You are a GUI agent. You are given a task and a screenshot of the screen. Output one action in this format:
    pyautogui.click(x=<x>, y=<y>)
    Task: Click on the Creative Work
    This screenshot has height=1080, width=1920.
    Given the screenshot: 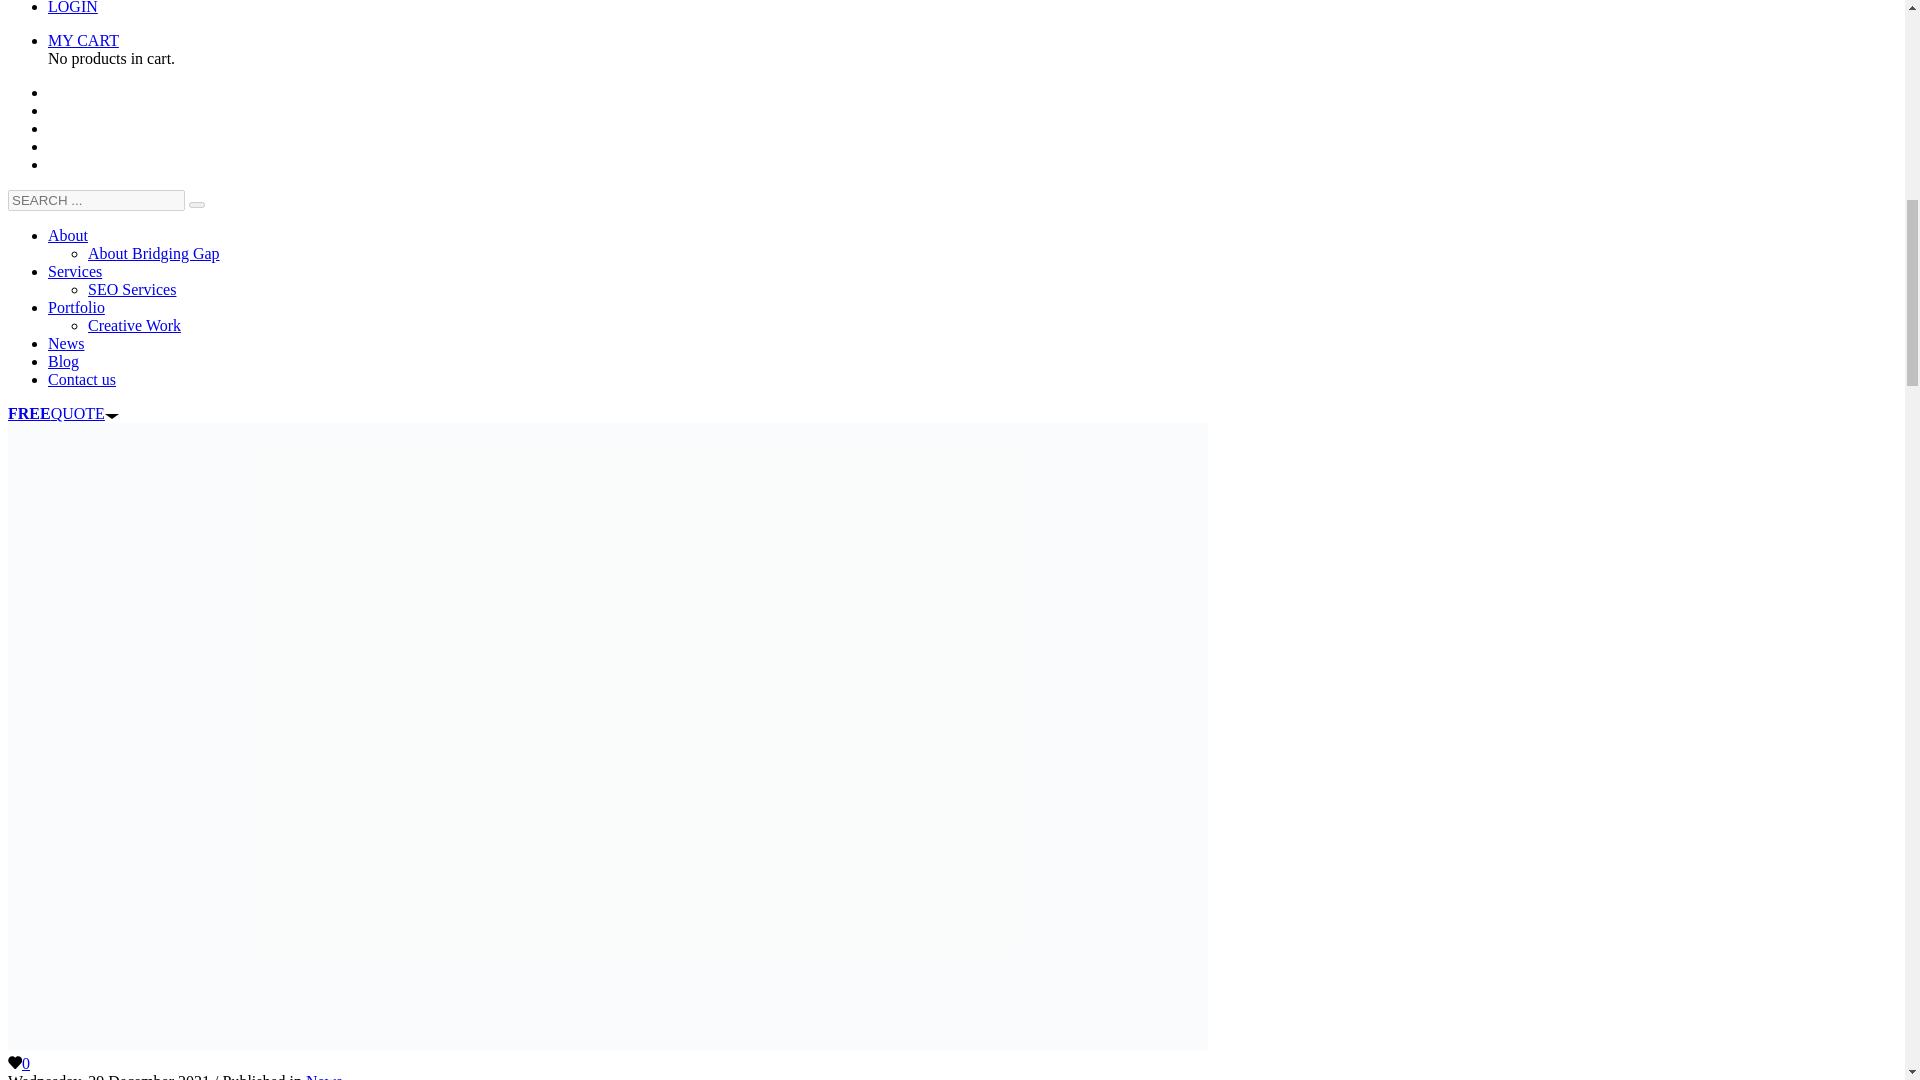 What is the action you would take?
    pyautogui.click(x=134, y=325)
    